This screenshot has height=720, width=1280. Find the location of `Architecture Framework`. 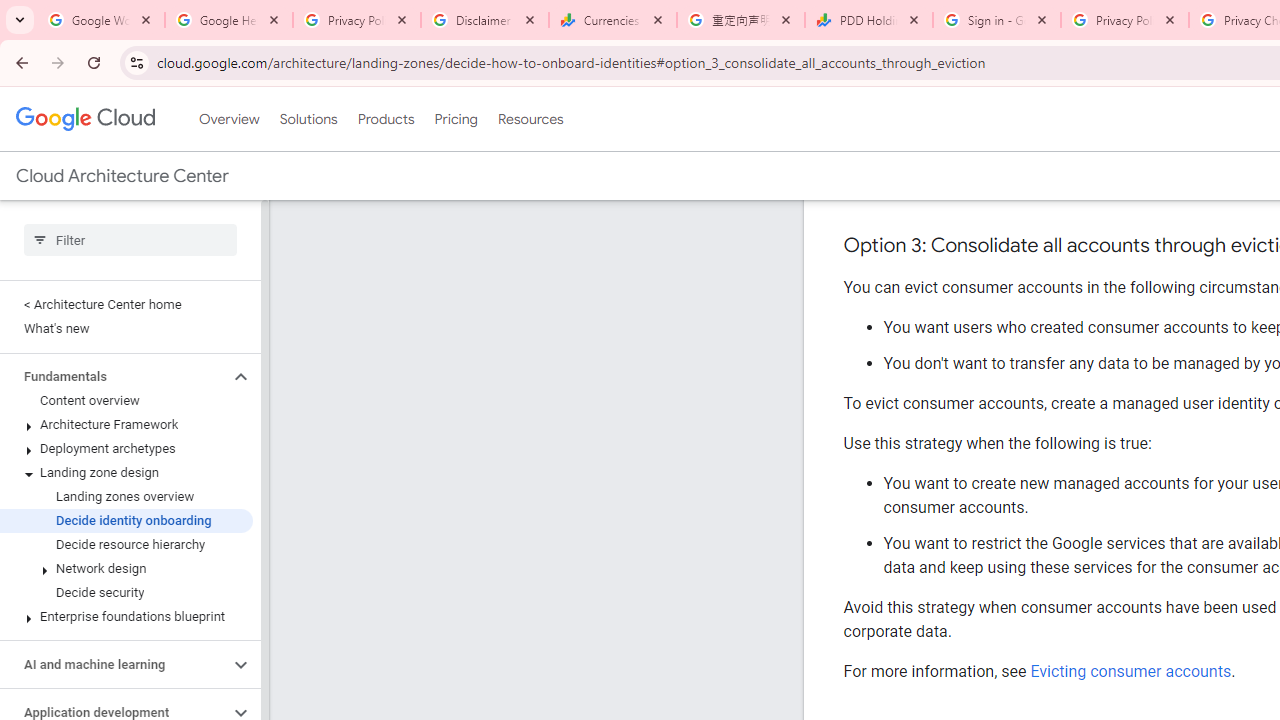

Architecture Framework is located at coordinates (126, 425).